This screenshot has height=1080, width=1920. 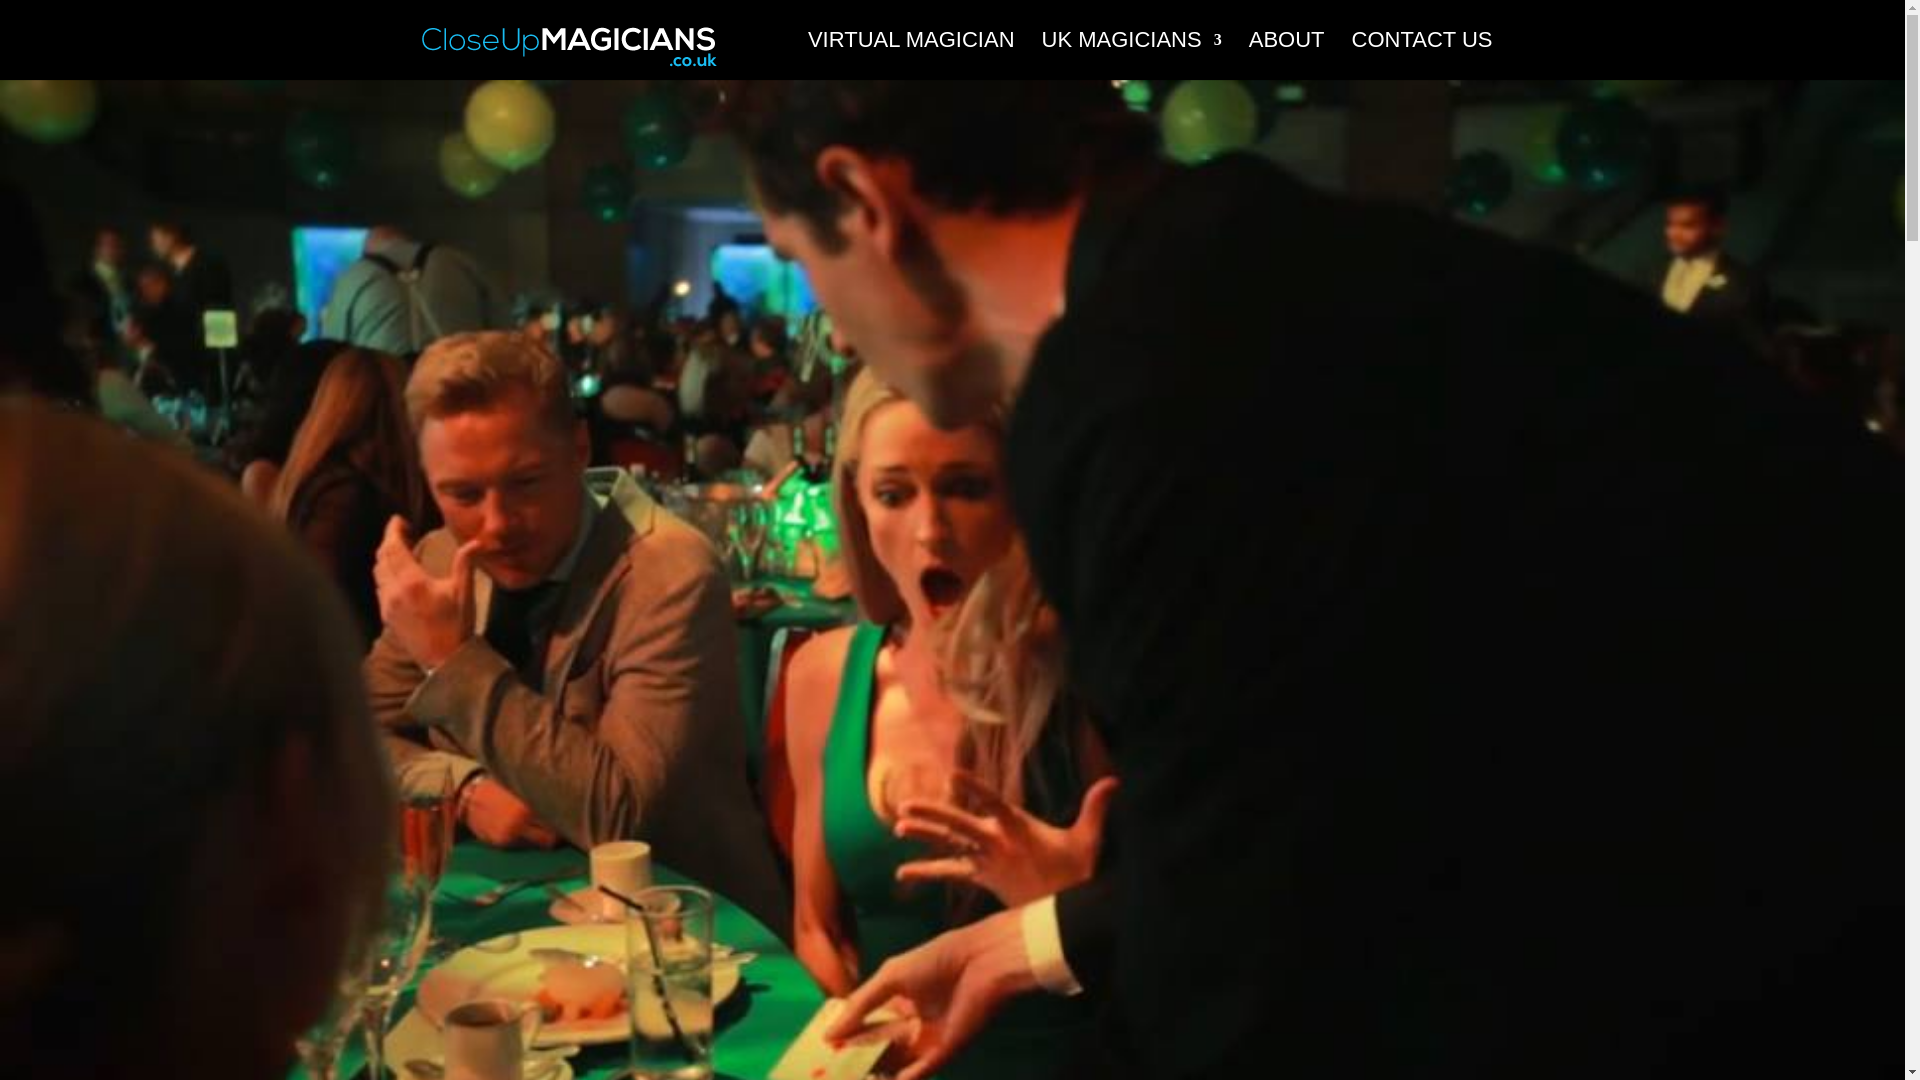 I want to click on VIRTUAL MAGICIAN, so click(x=912, y=56).